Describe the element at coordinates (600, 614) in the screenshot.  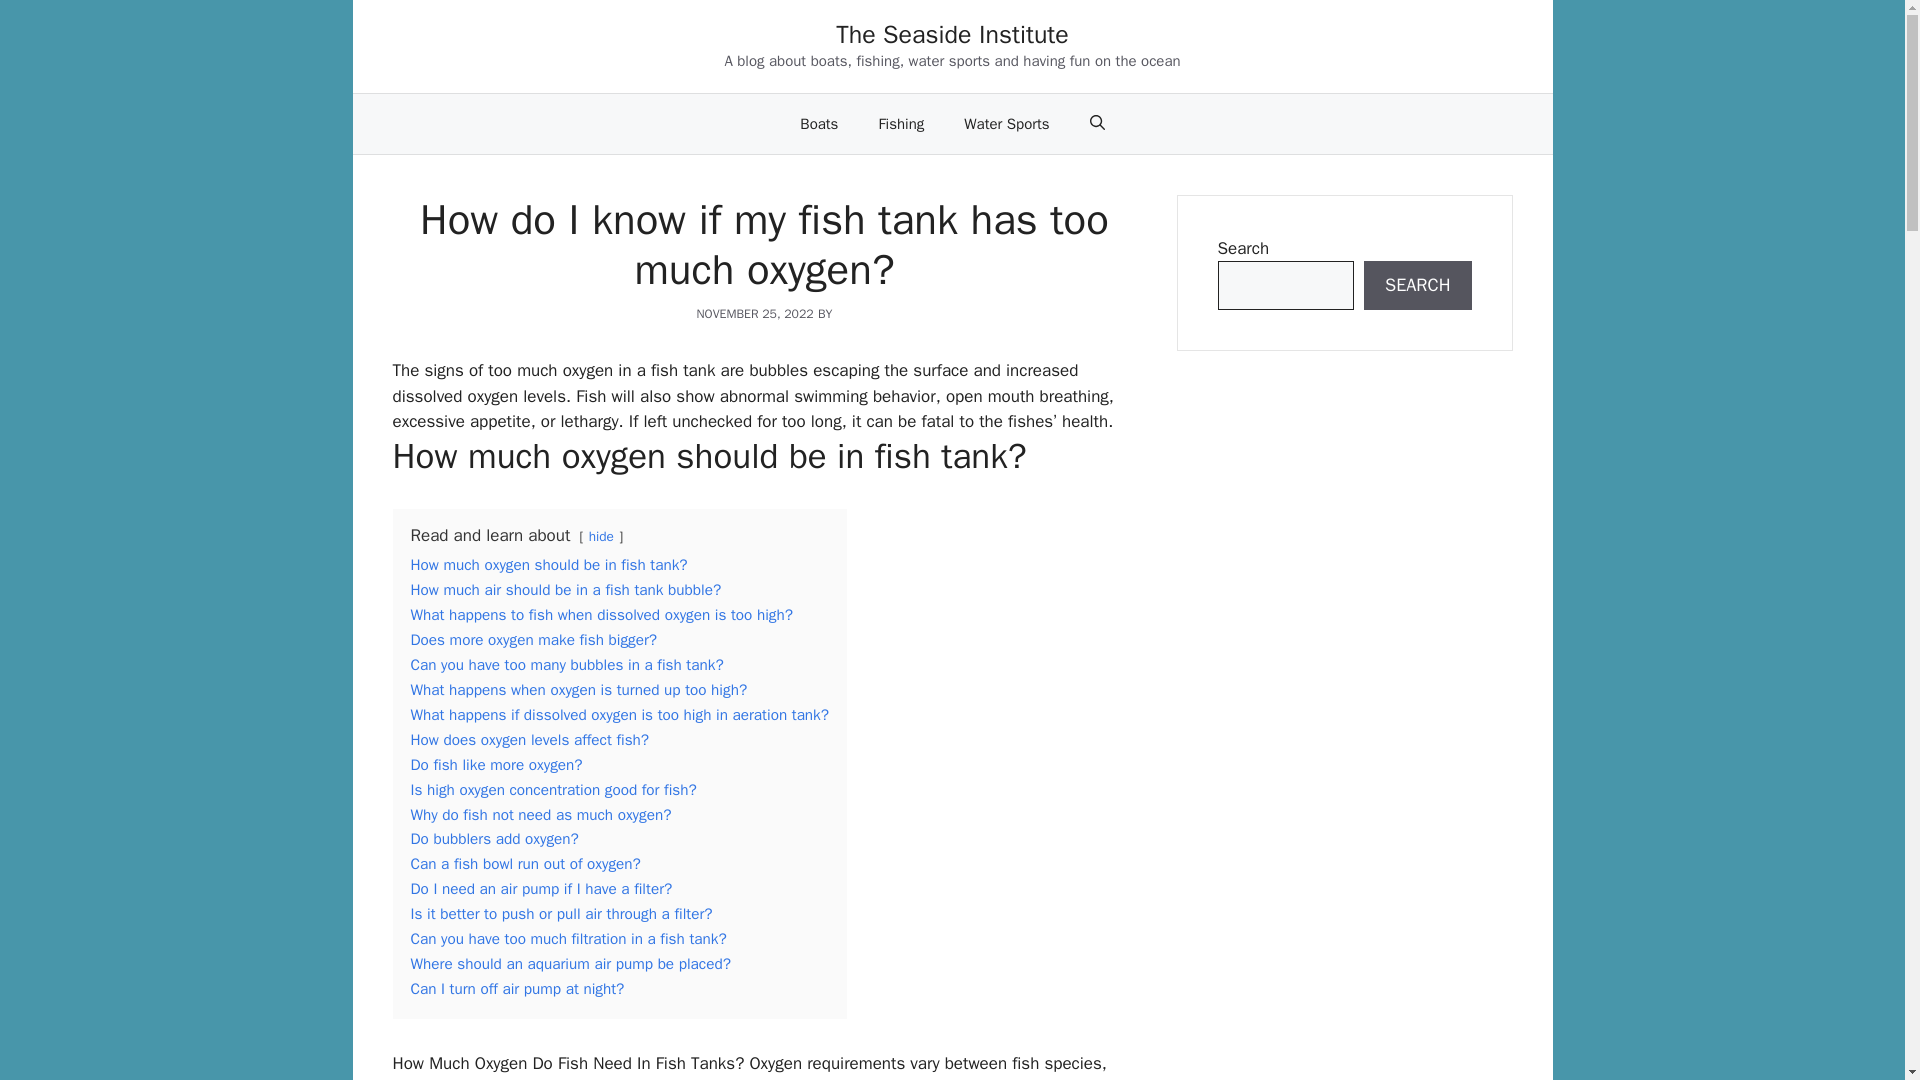
I see `What happens to fish when dissolved oxygen is too high?` at that location.